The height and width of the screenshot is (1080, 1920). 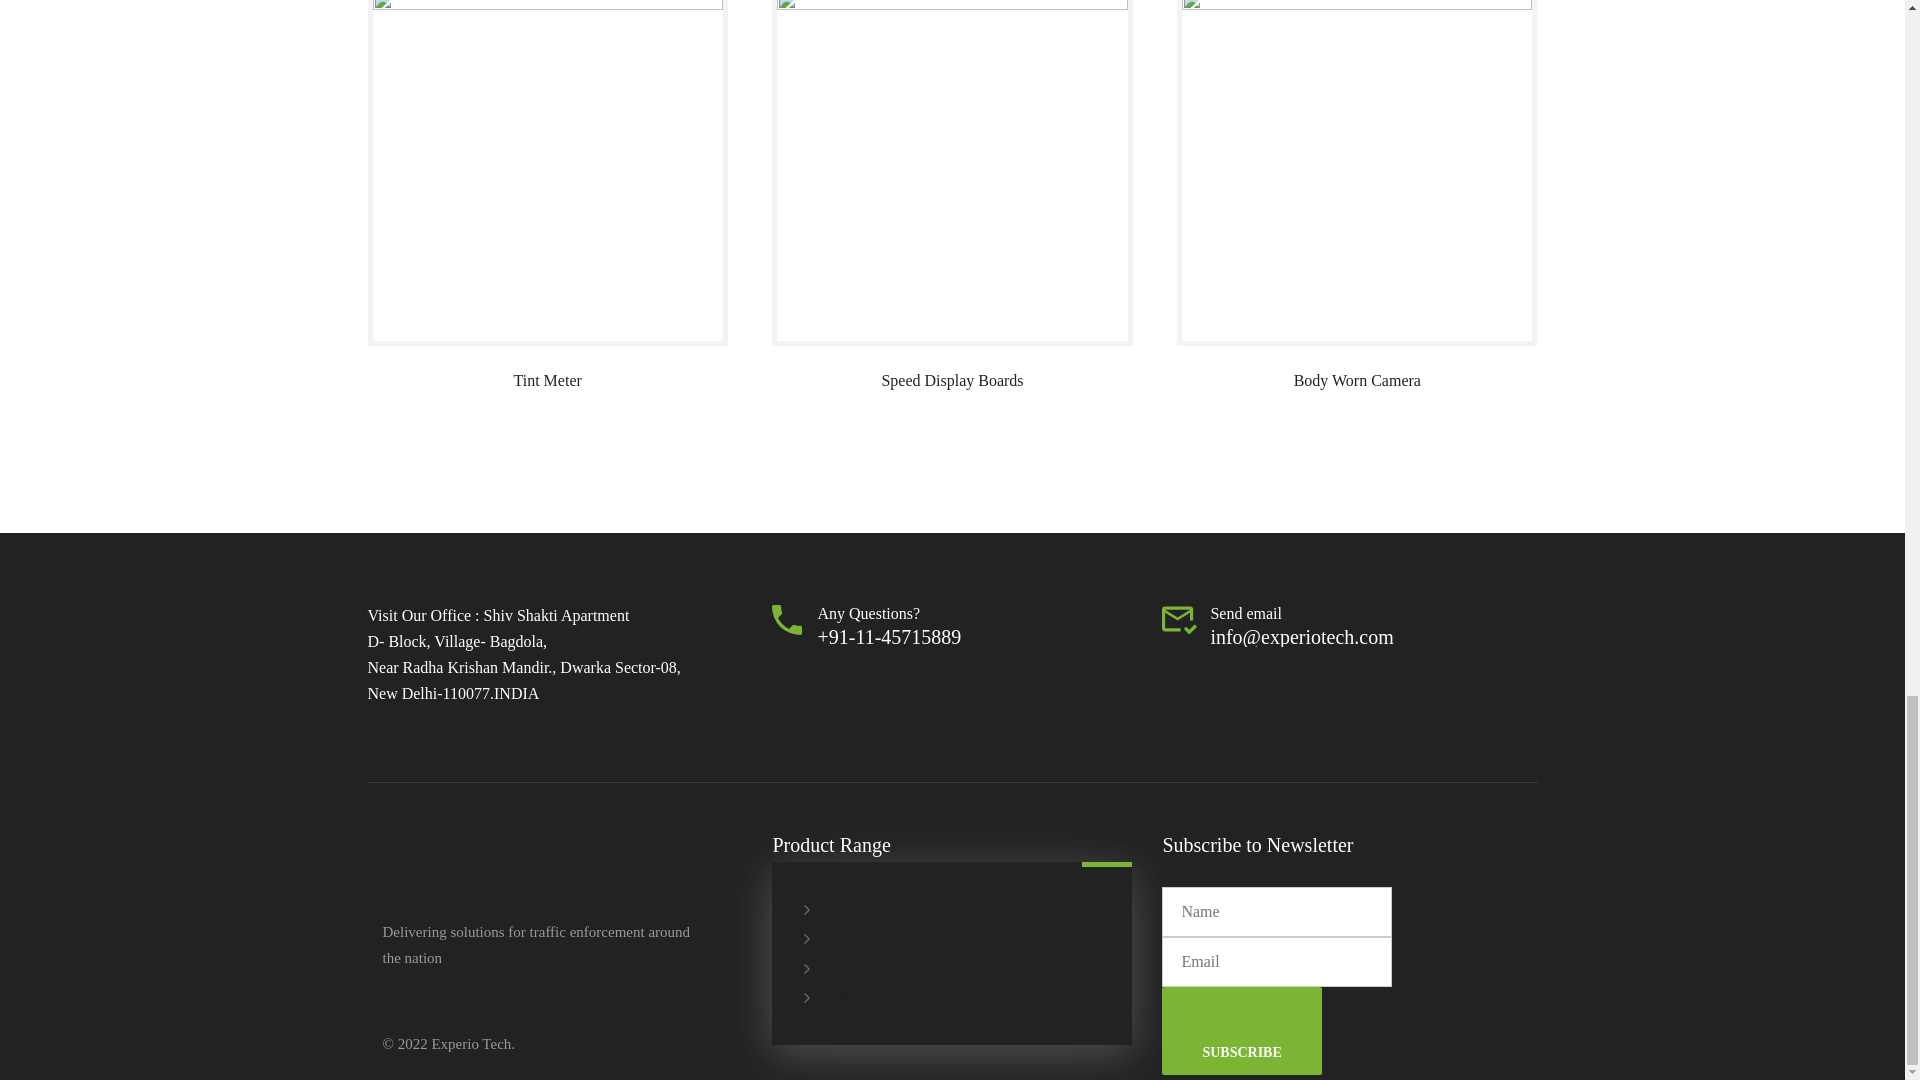 I want to click on Traffic Enforcement, so click(x=868, y=996).